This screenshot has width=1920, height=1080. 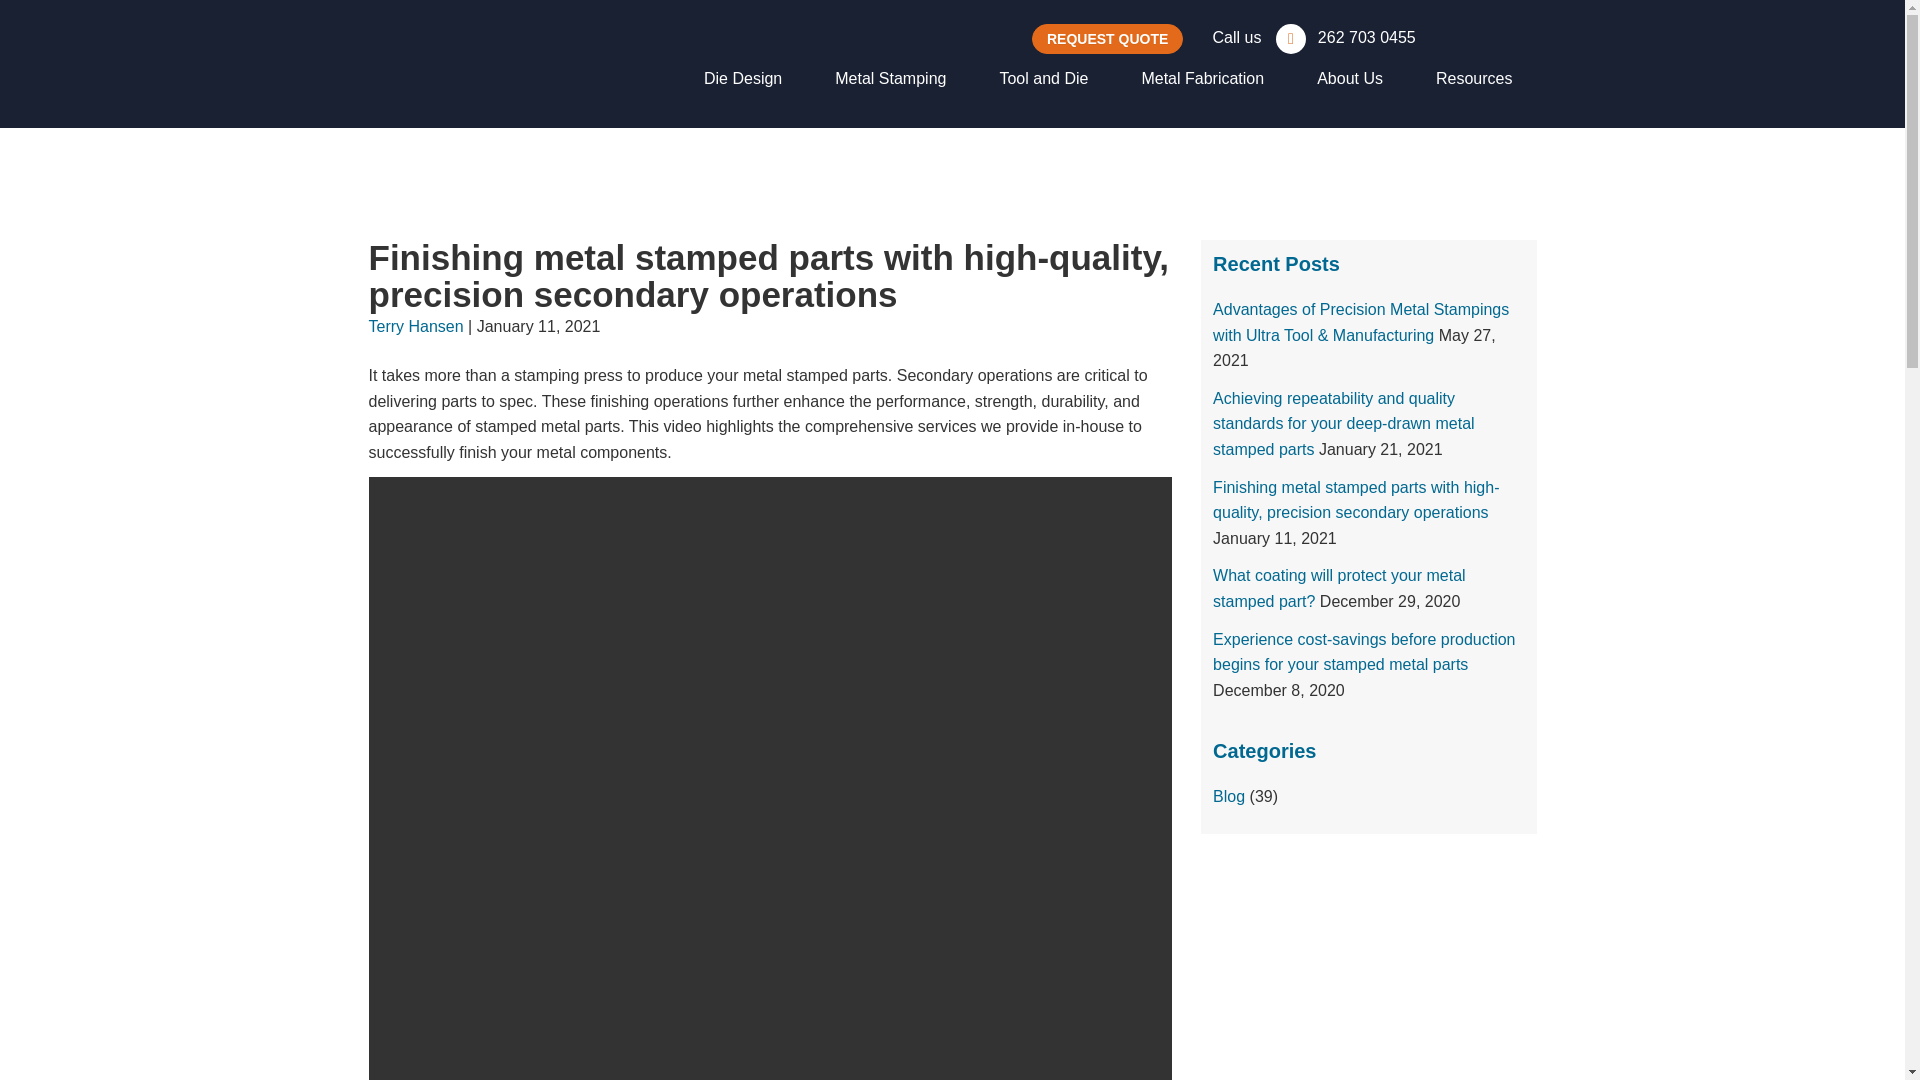 I want to click on Resources, so click(x=1468, y=78).